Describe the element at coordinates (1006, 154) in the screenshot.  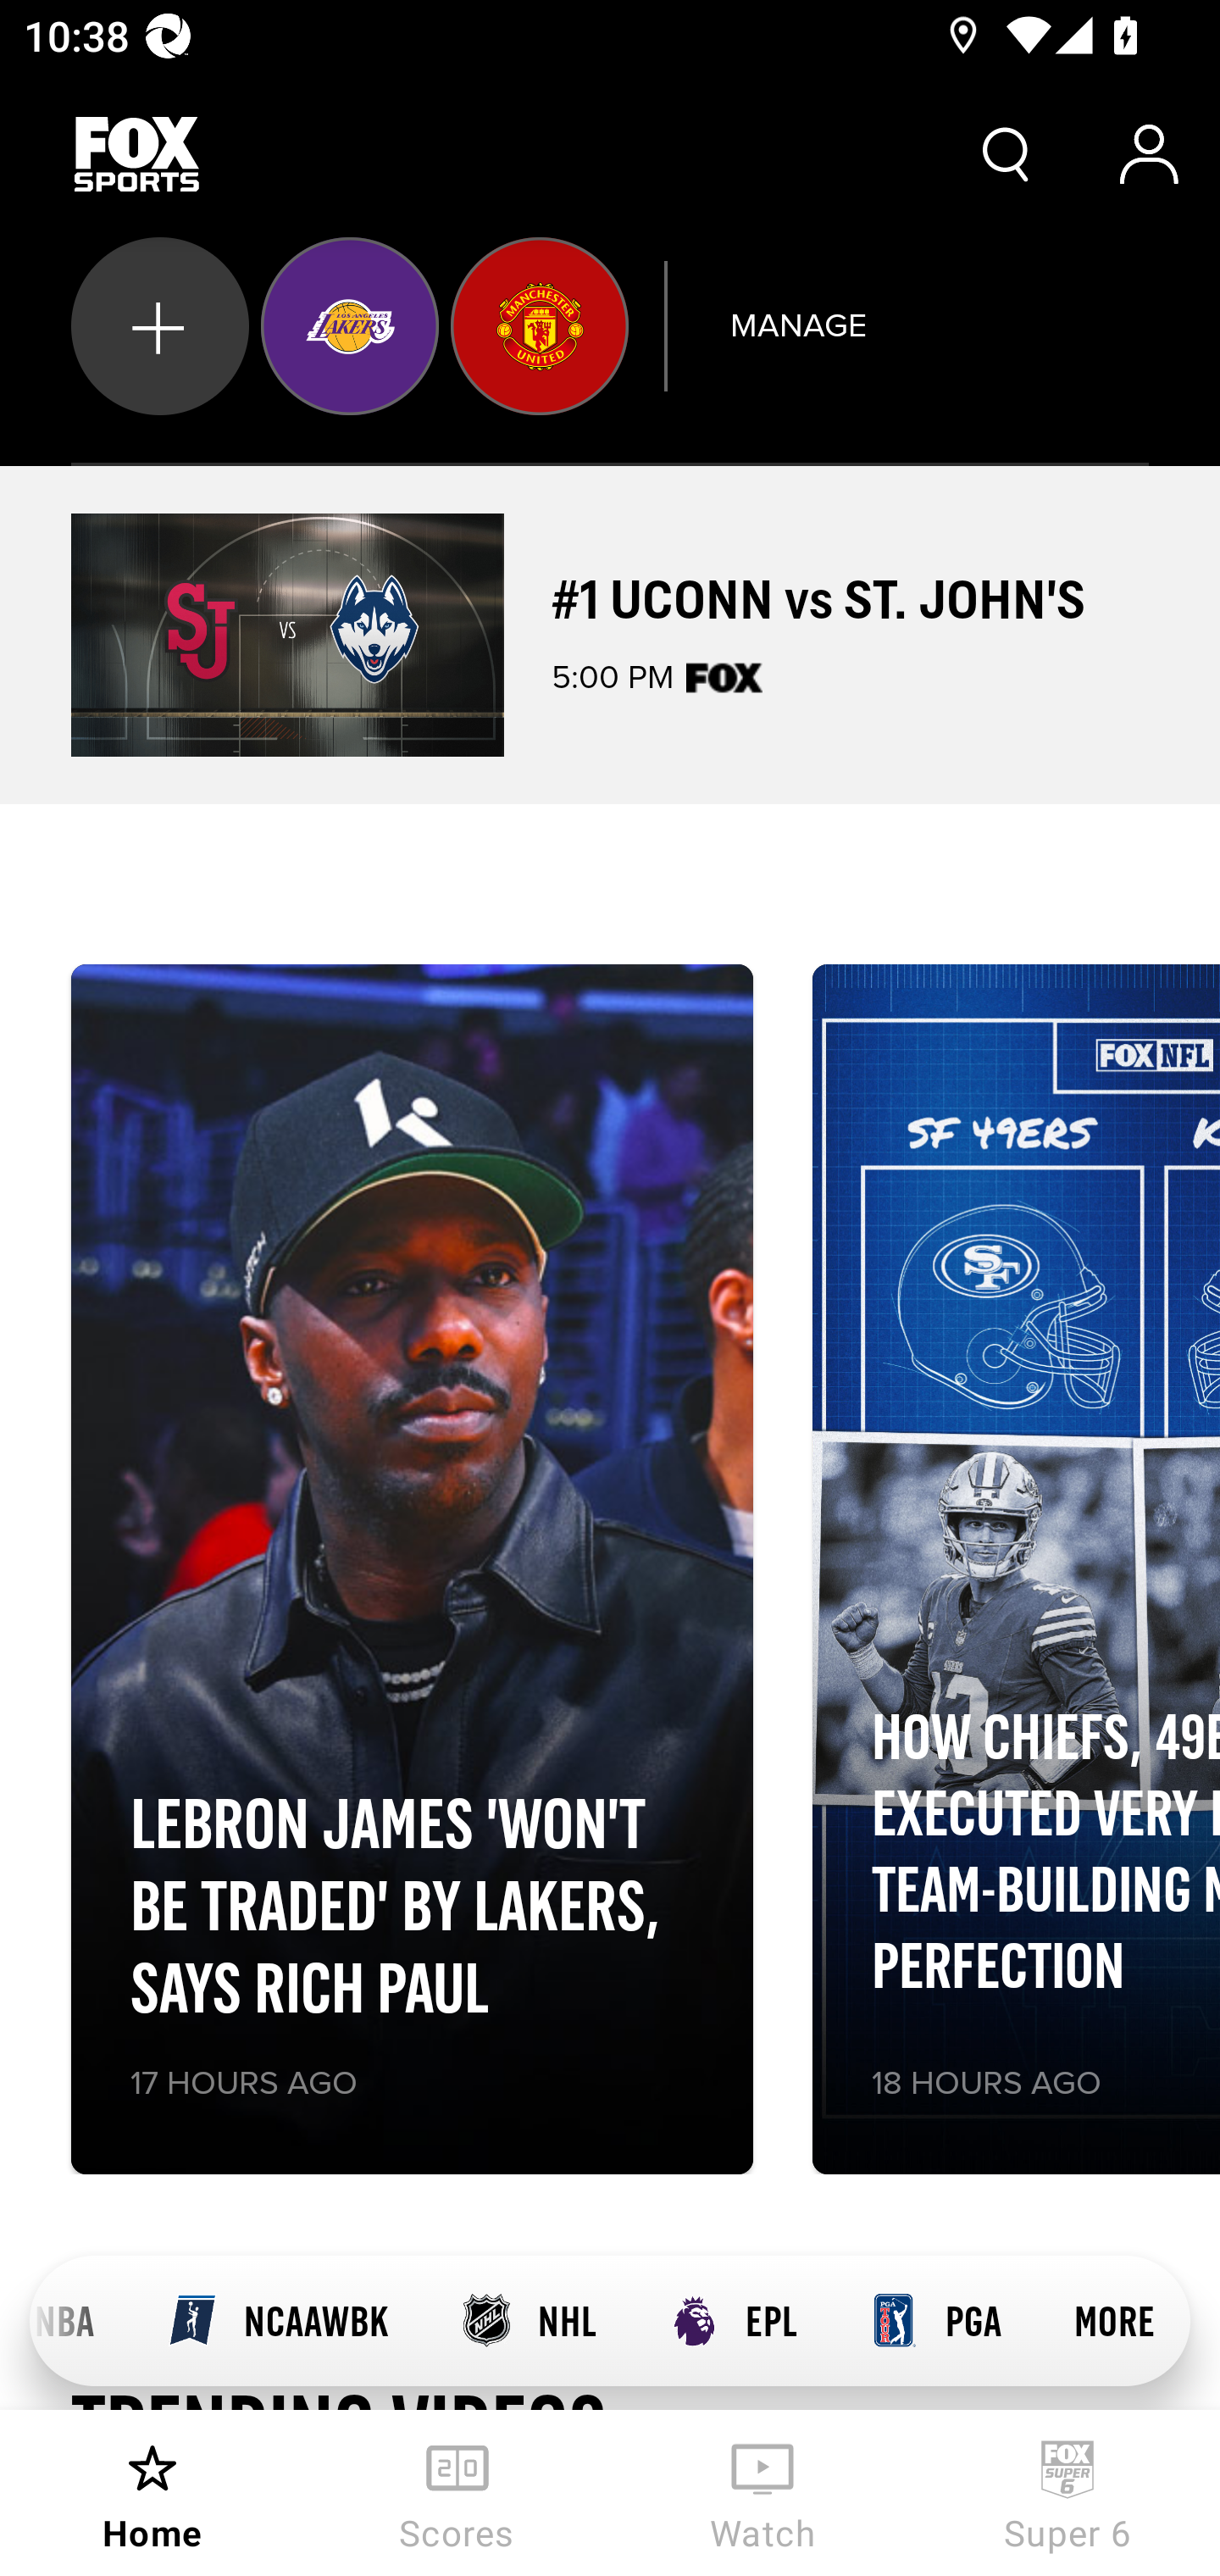
I see `Search` at that location.